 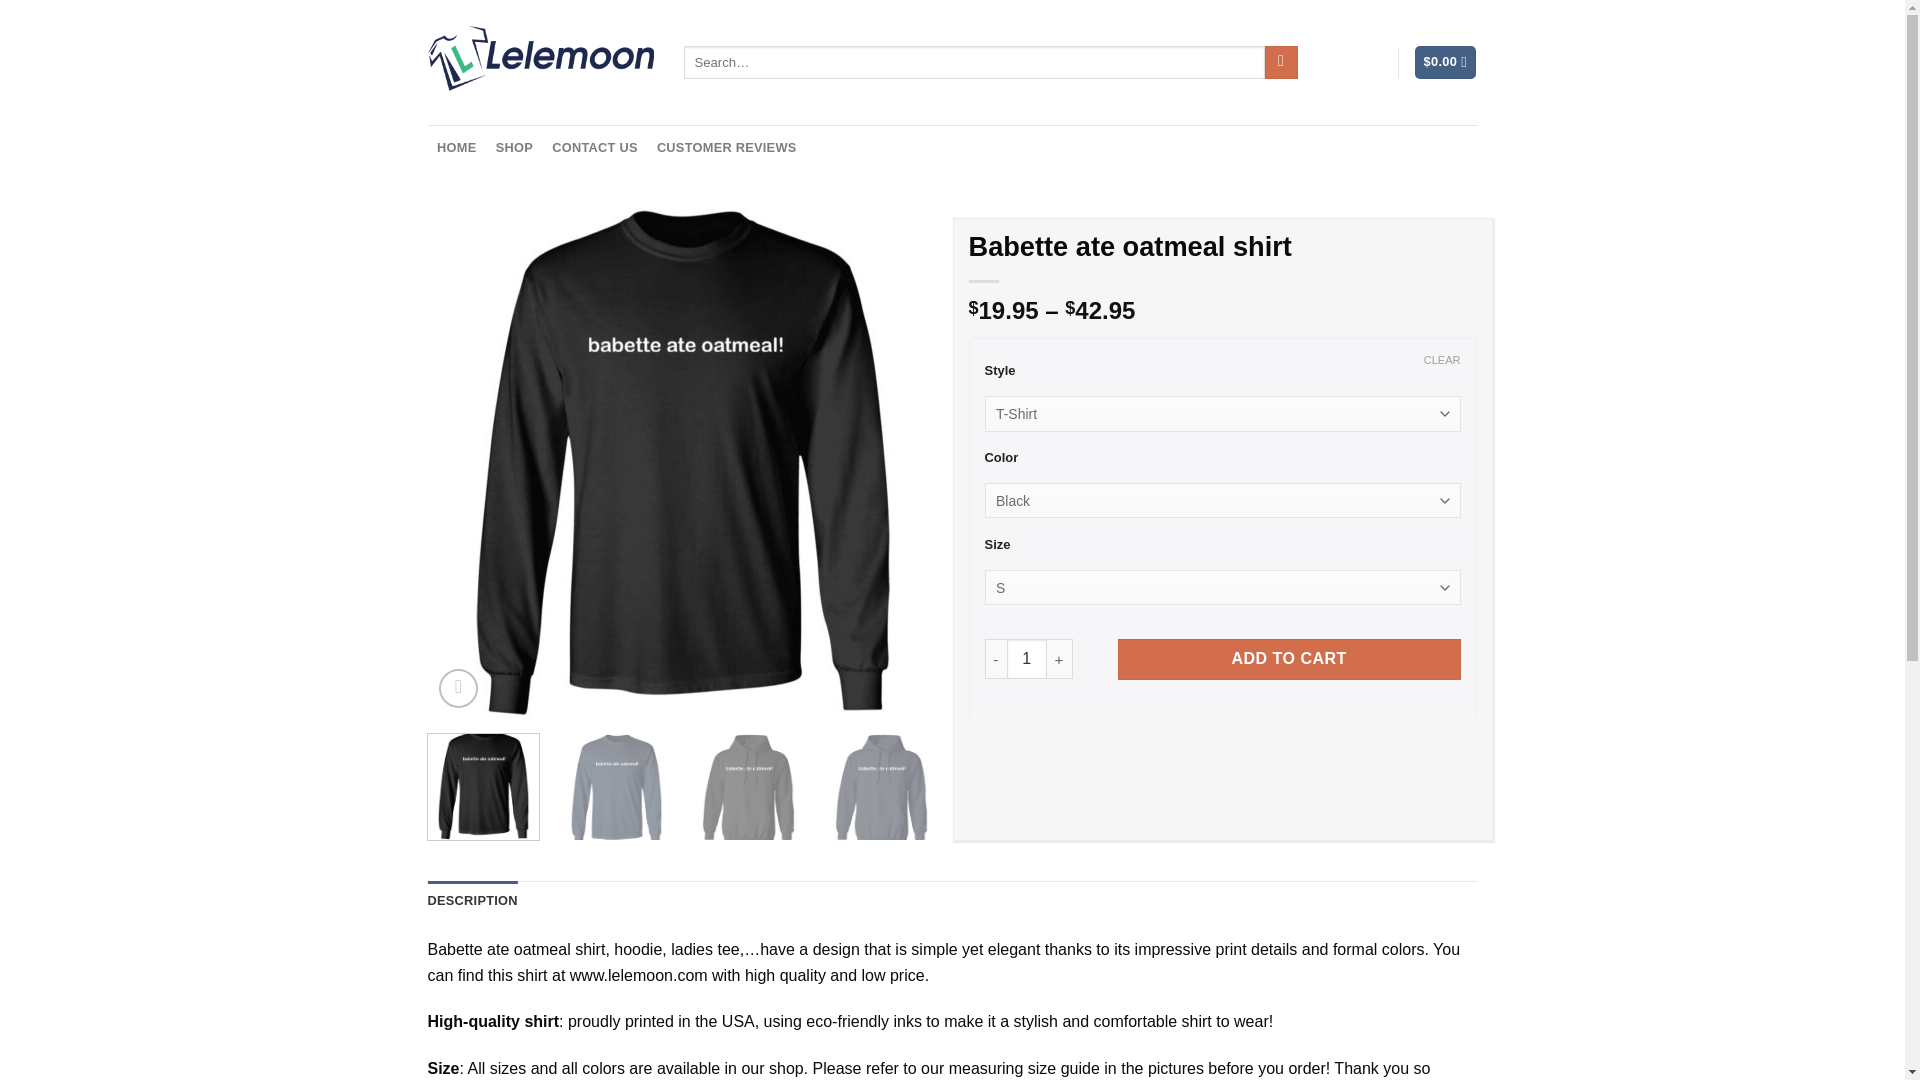 What do you see at coordinates (1146, 789) in the screenshot?
I see `Babette ate oatmeal shirt` at bounding box center [1146, 789].